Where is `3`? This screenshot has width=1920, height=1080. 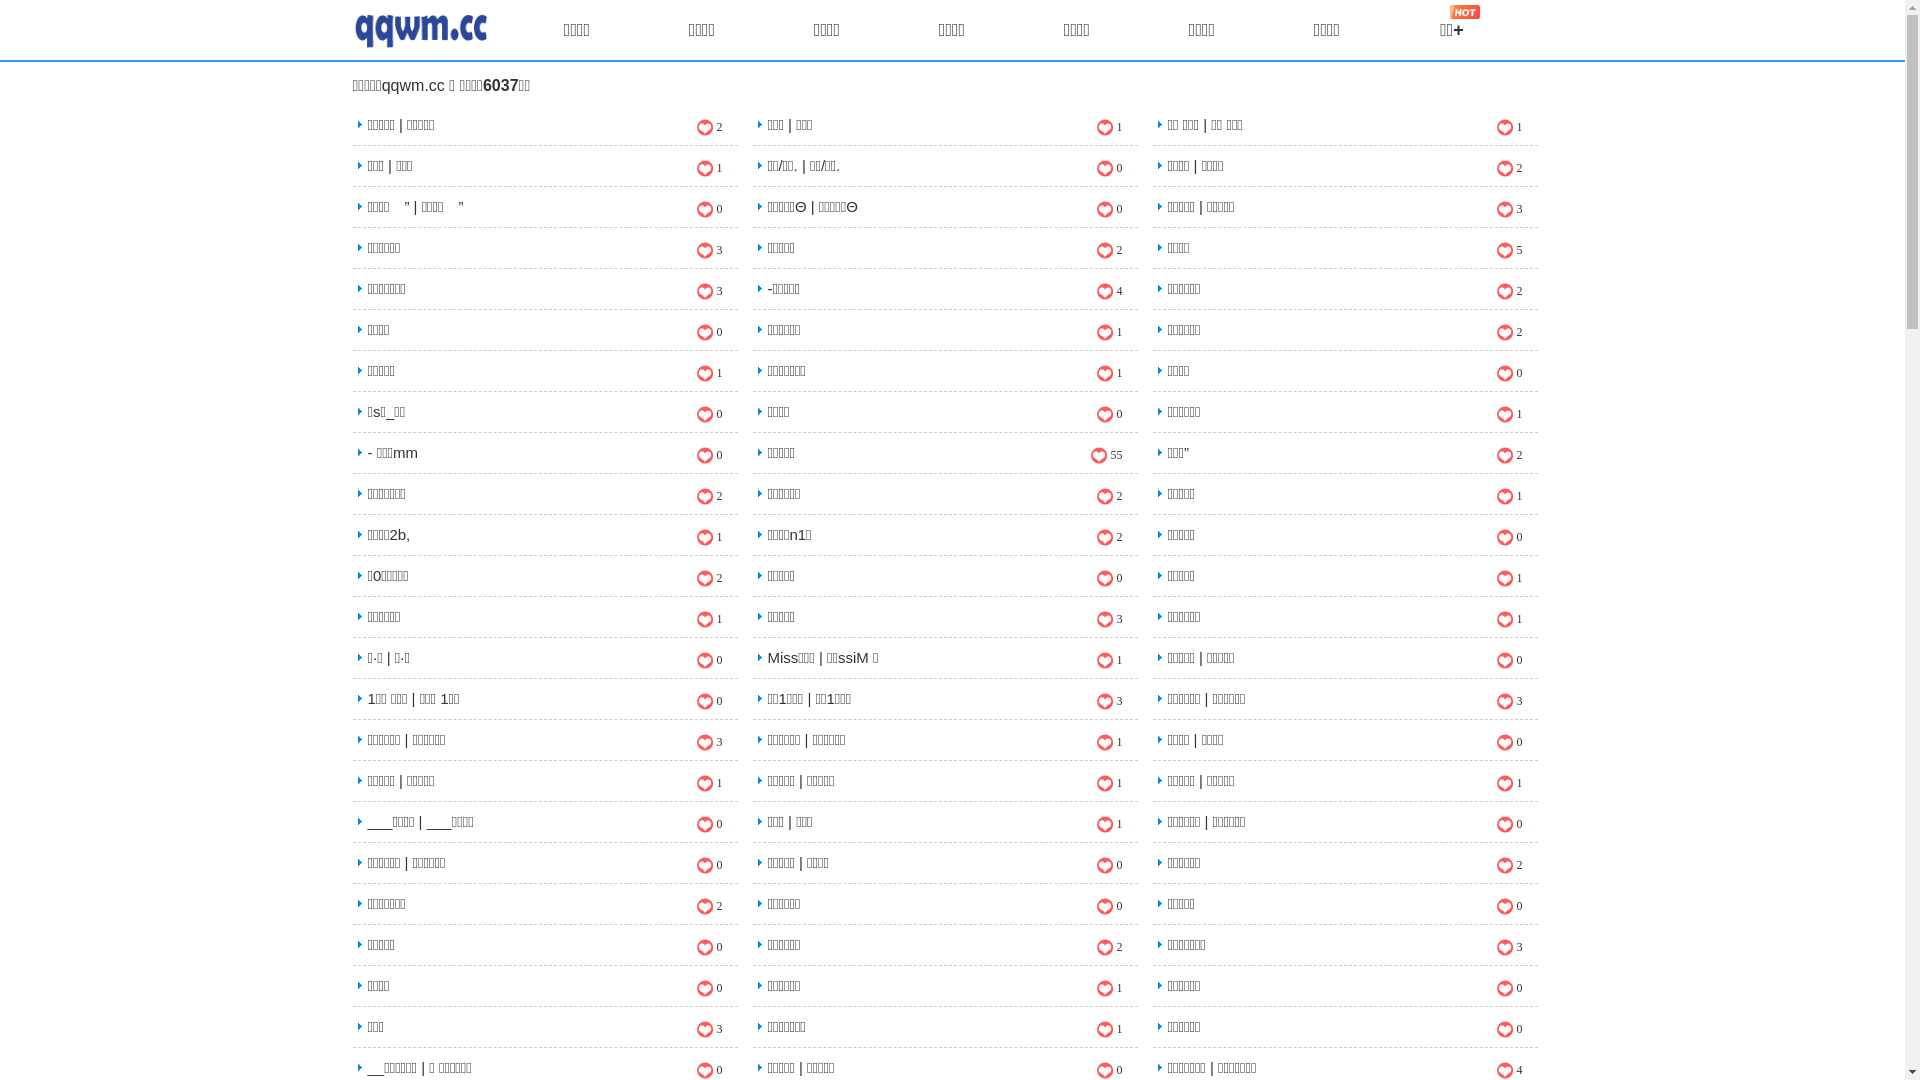
3 is located at coordinates (1509, 210).